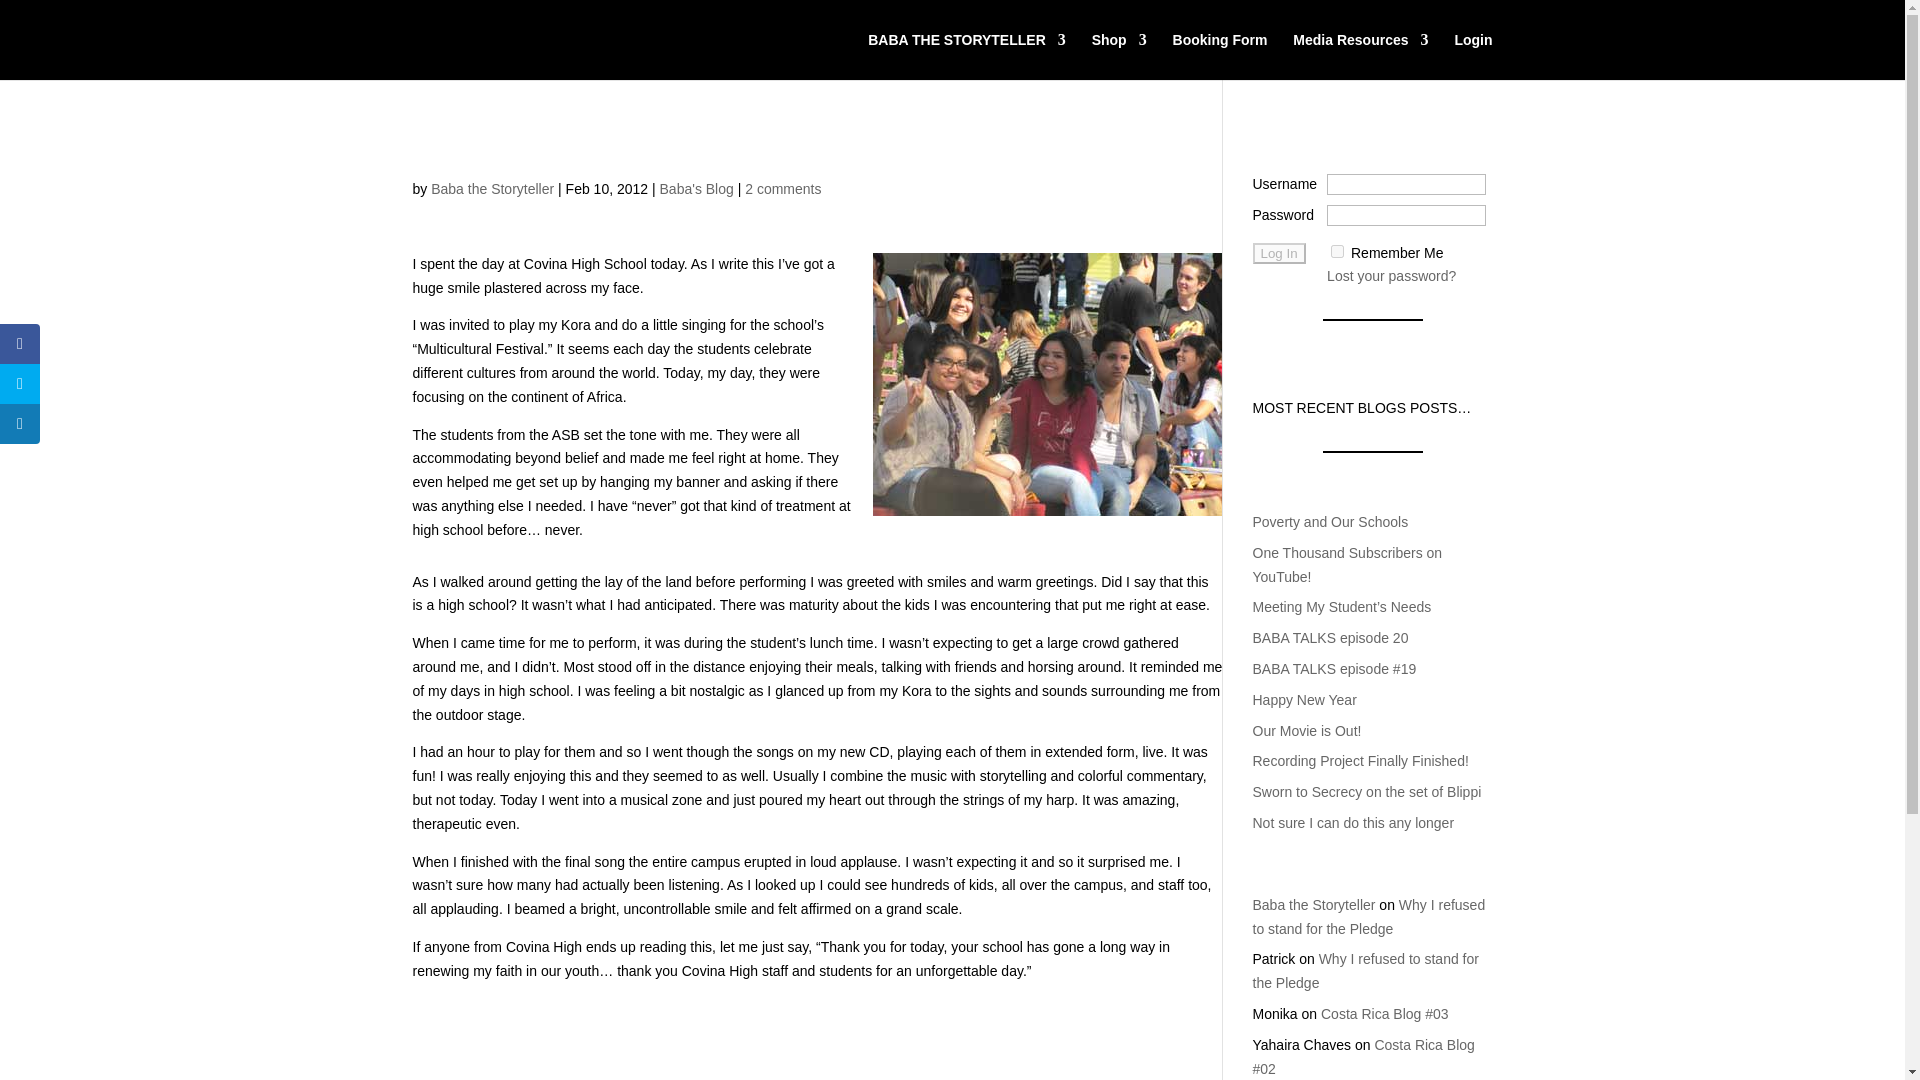  What do you see at coordinates (1306, 730) in the screenshot?
I see `Our Movie is Out!` at bounding box center [1306, 730].